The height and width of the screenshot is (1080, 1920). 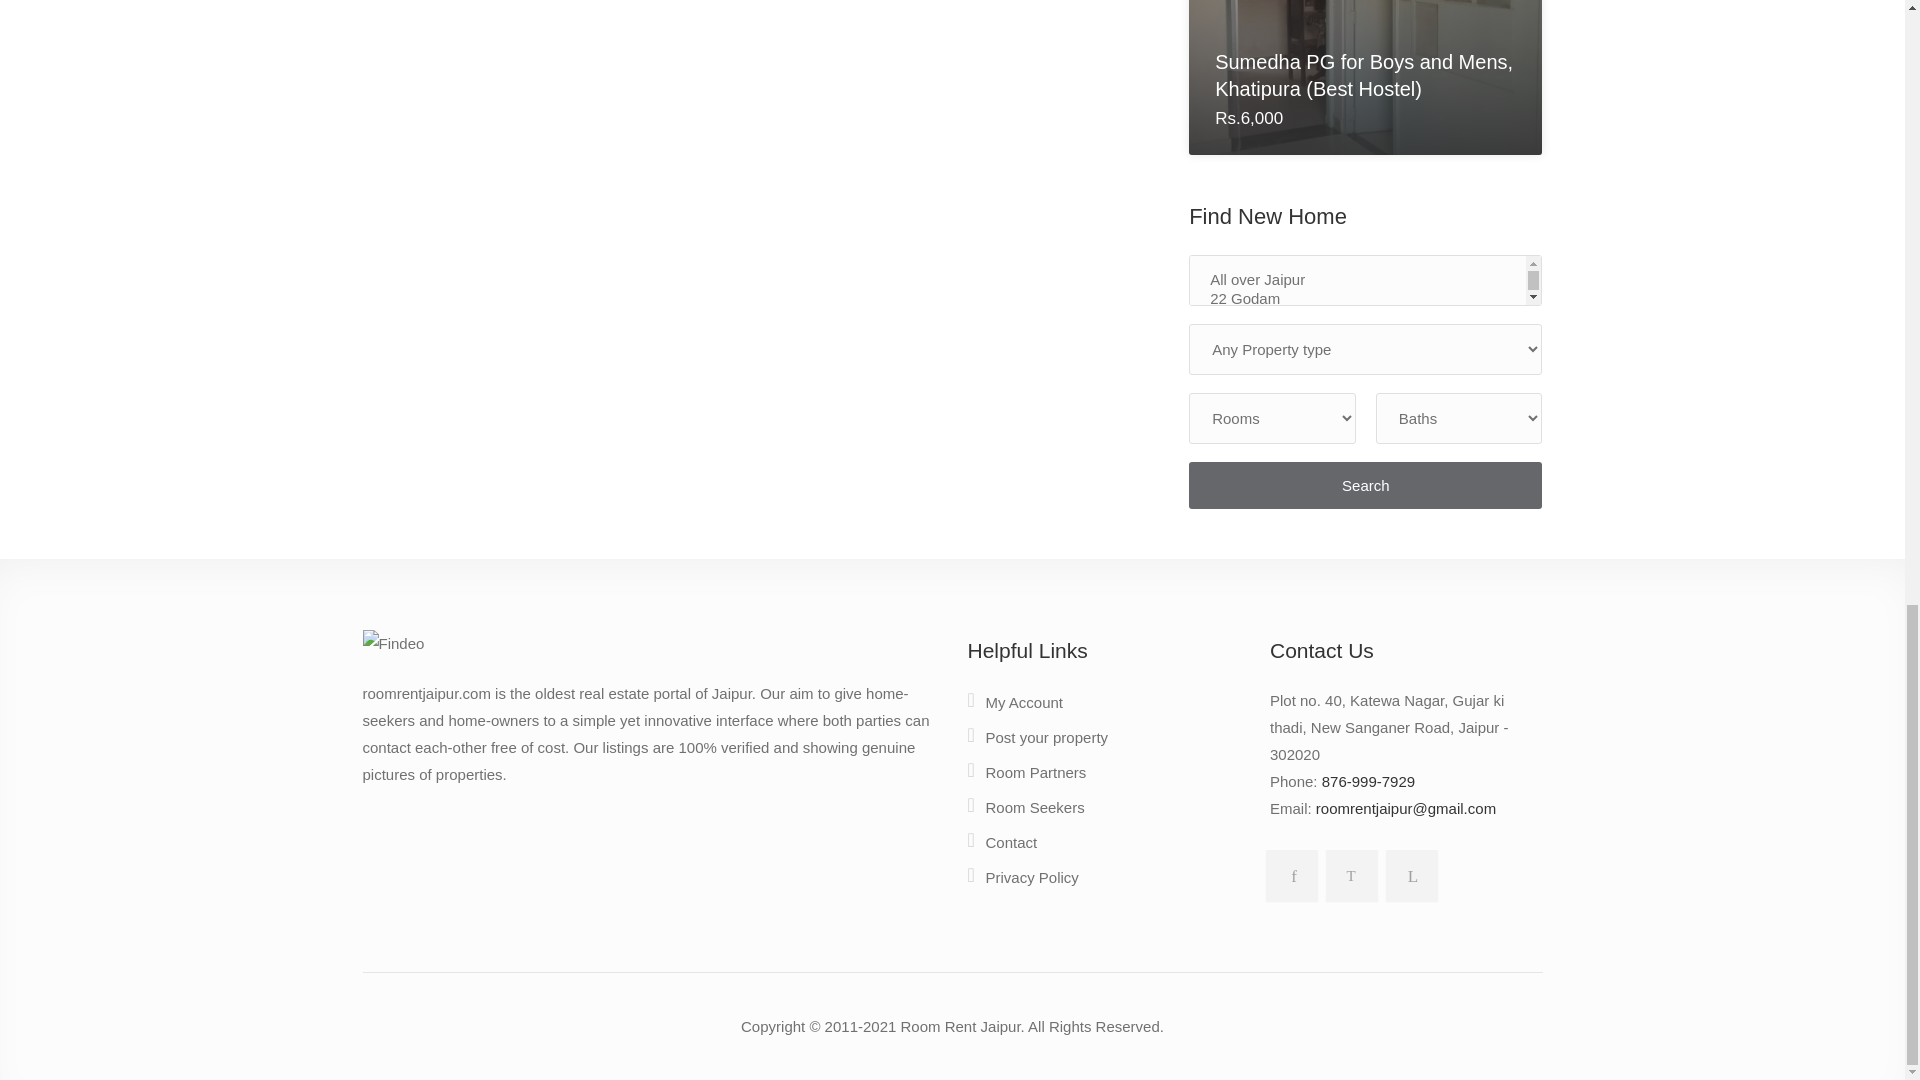 I want to click on linkedin, so click(x=1408, y=872).